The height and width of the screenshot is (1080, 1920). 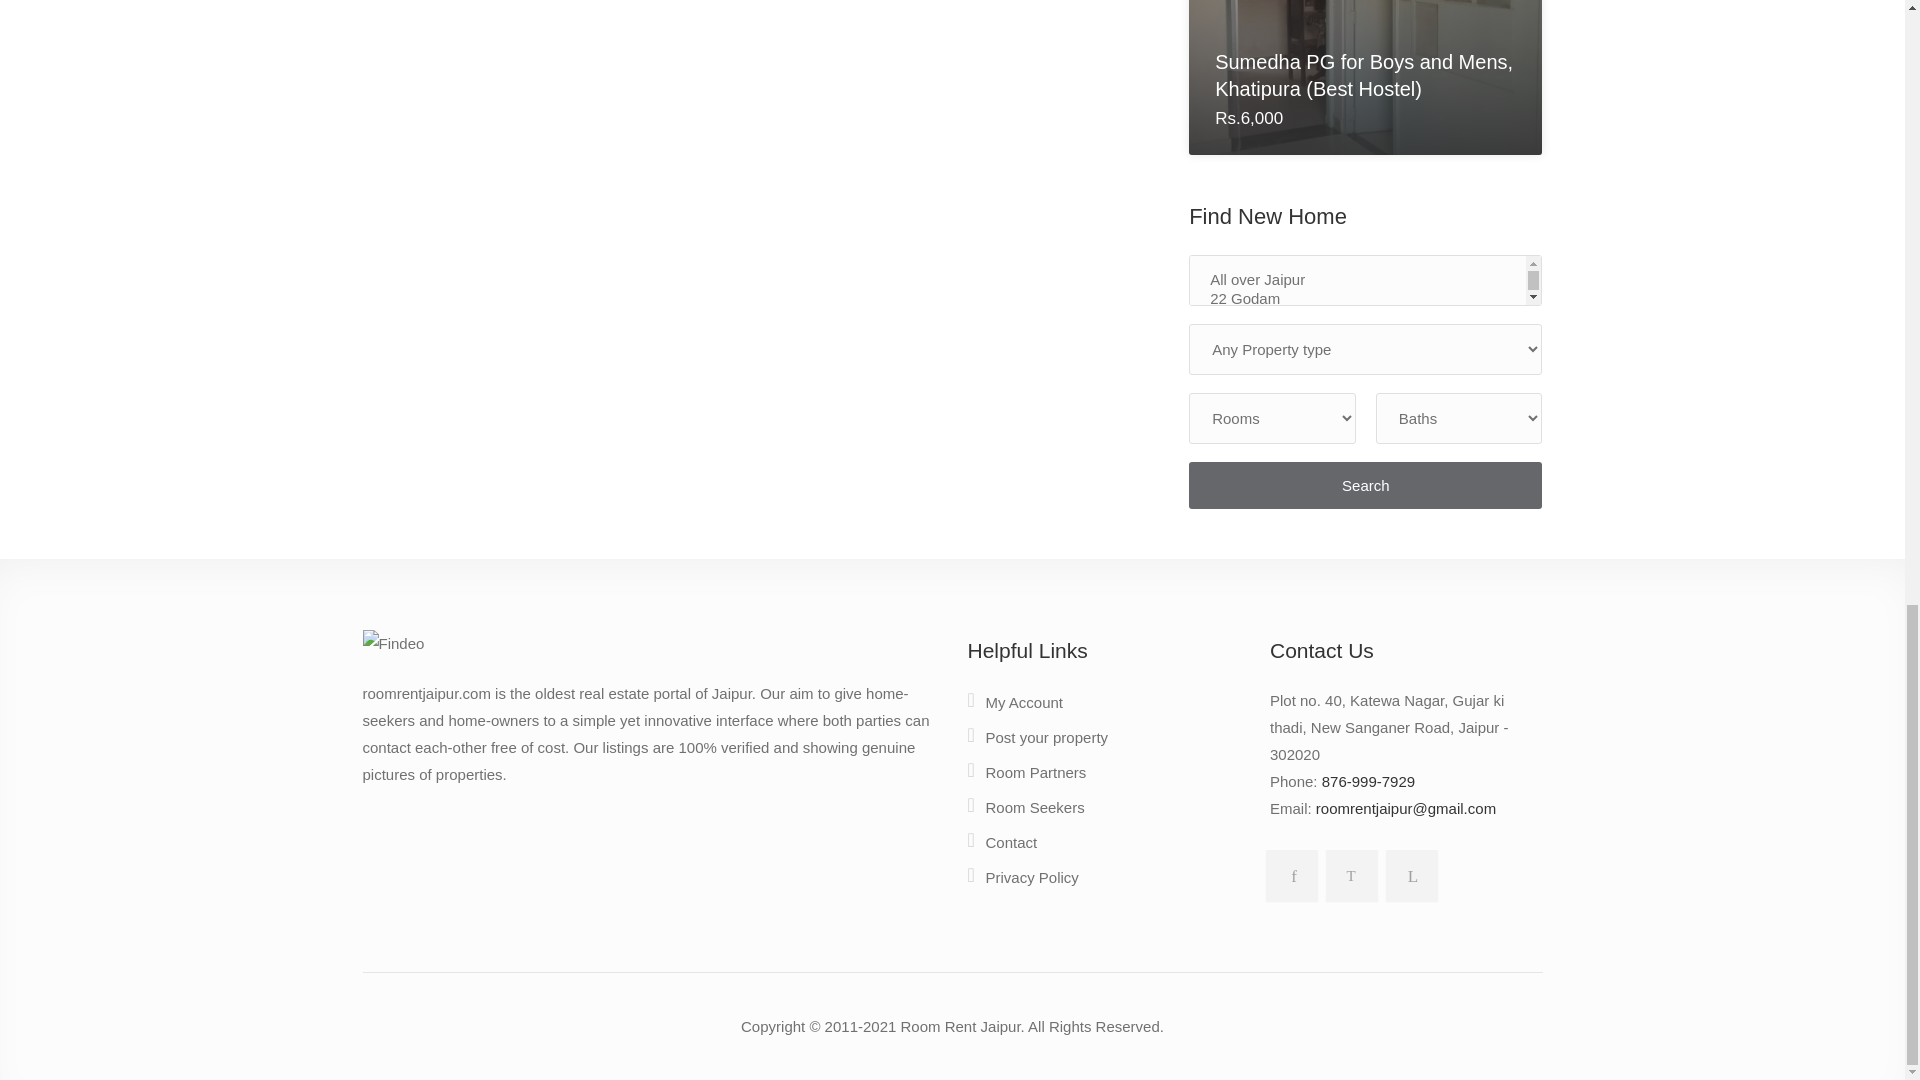 I want to click on linkedin, so click(x=1408, y=872).